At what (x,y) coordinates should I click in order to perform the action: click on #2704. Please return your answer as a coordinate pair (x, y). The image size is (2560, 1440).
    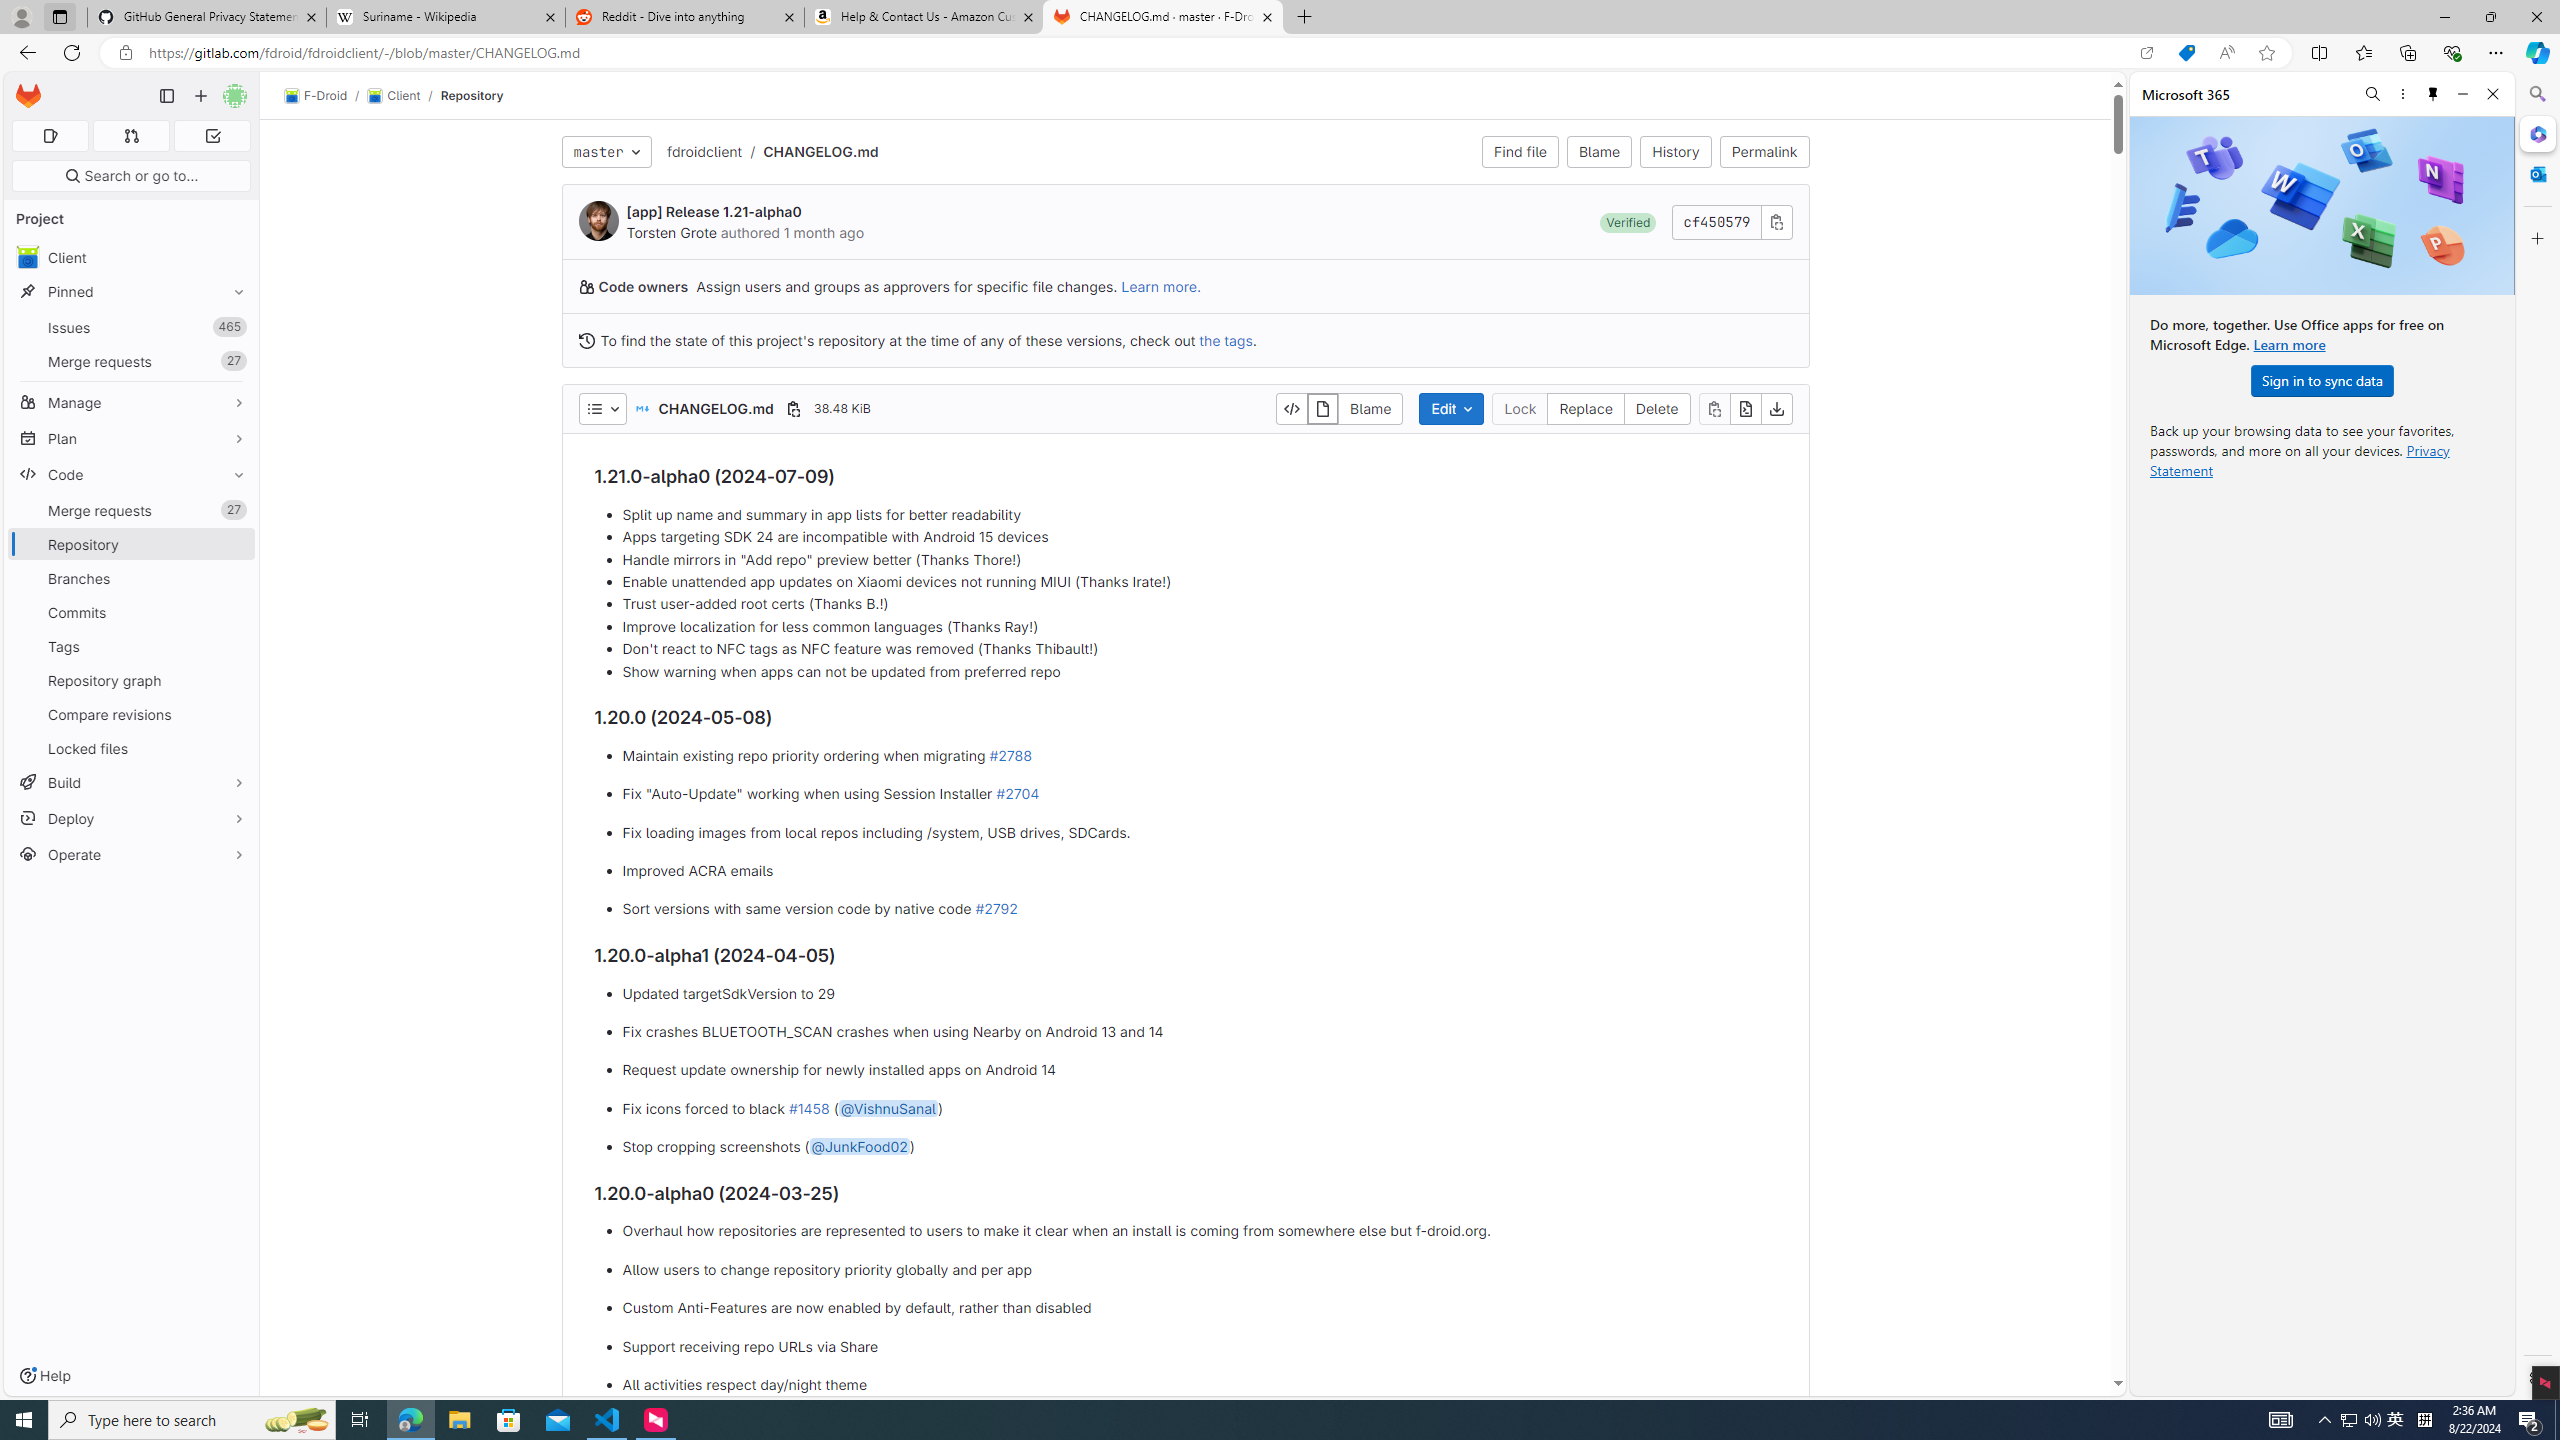
    Looking at the image, I should click on (1017, 794).